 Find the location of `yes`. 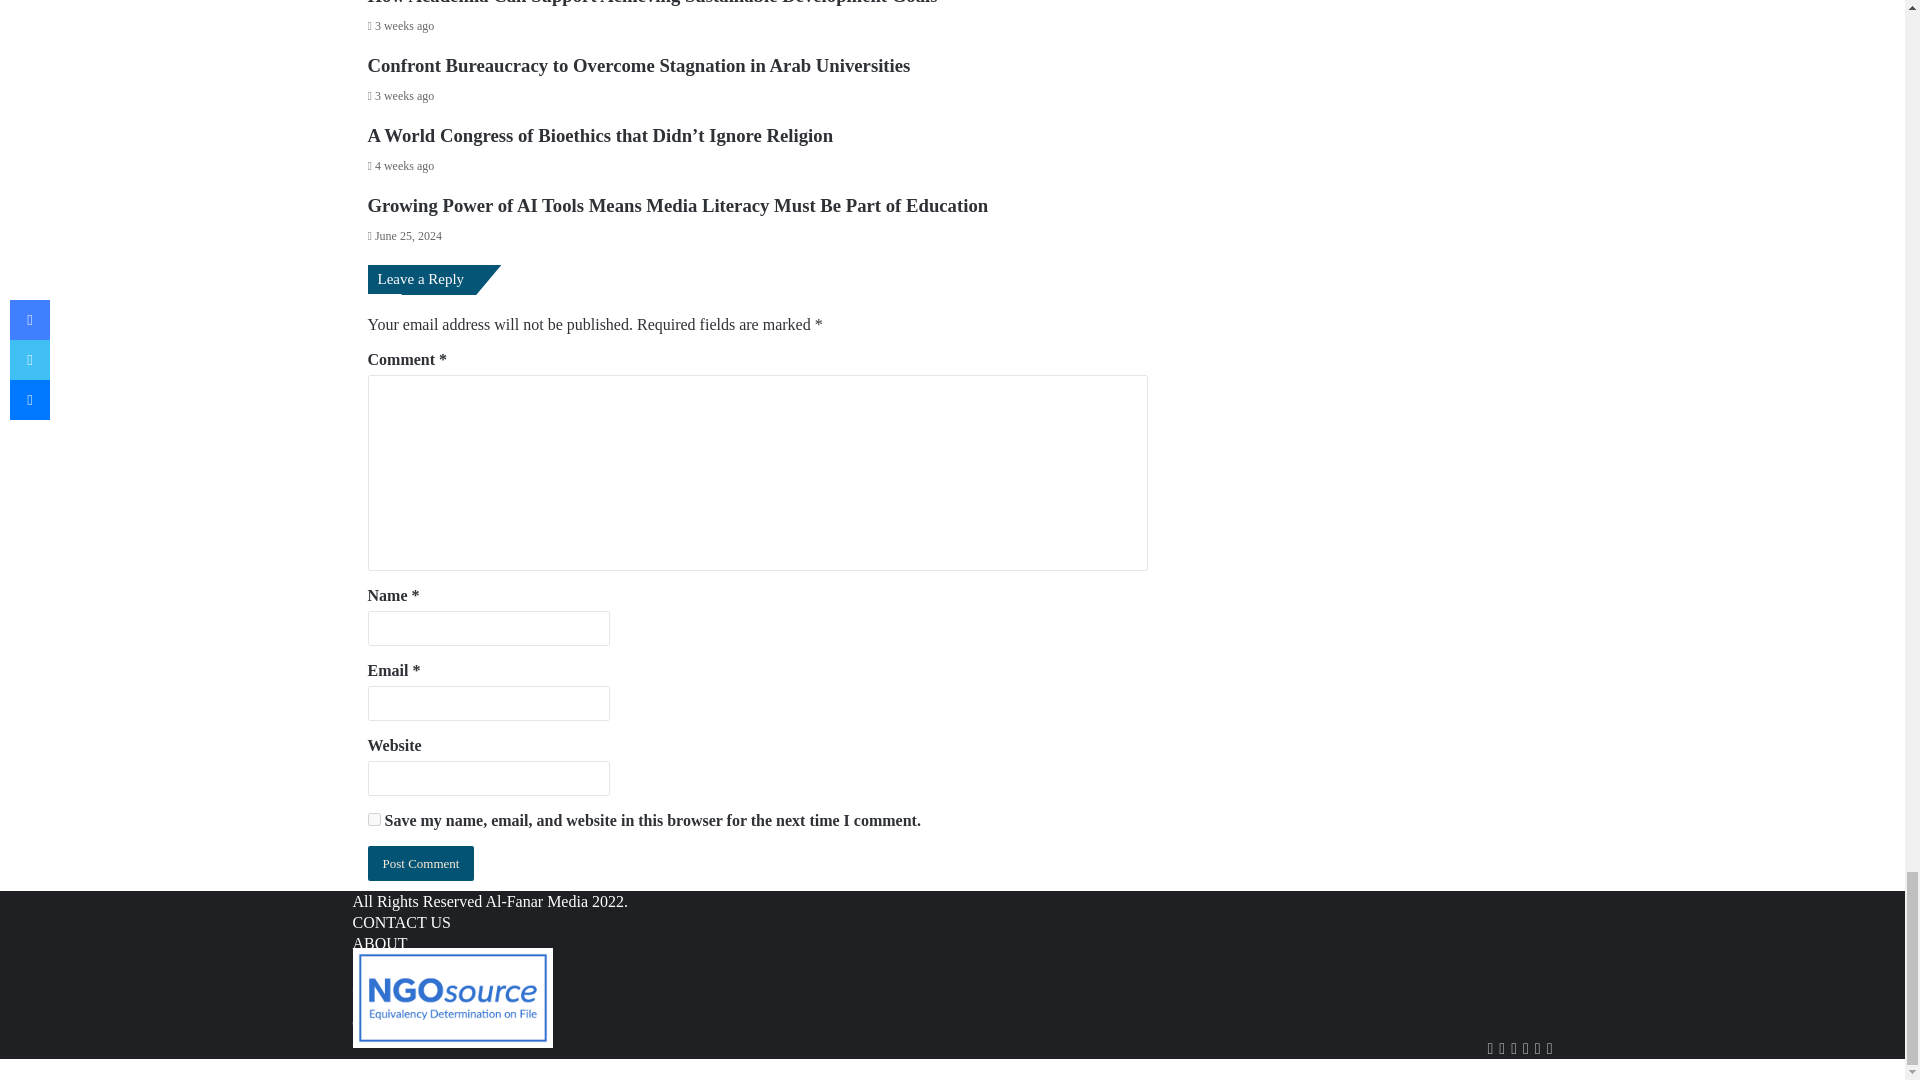

yes is located at coordinates (374, 820).